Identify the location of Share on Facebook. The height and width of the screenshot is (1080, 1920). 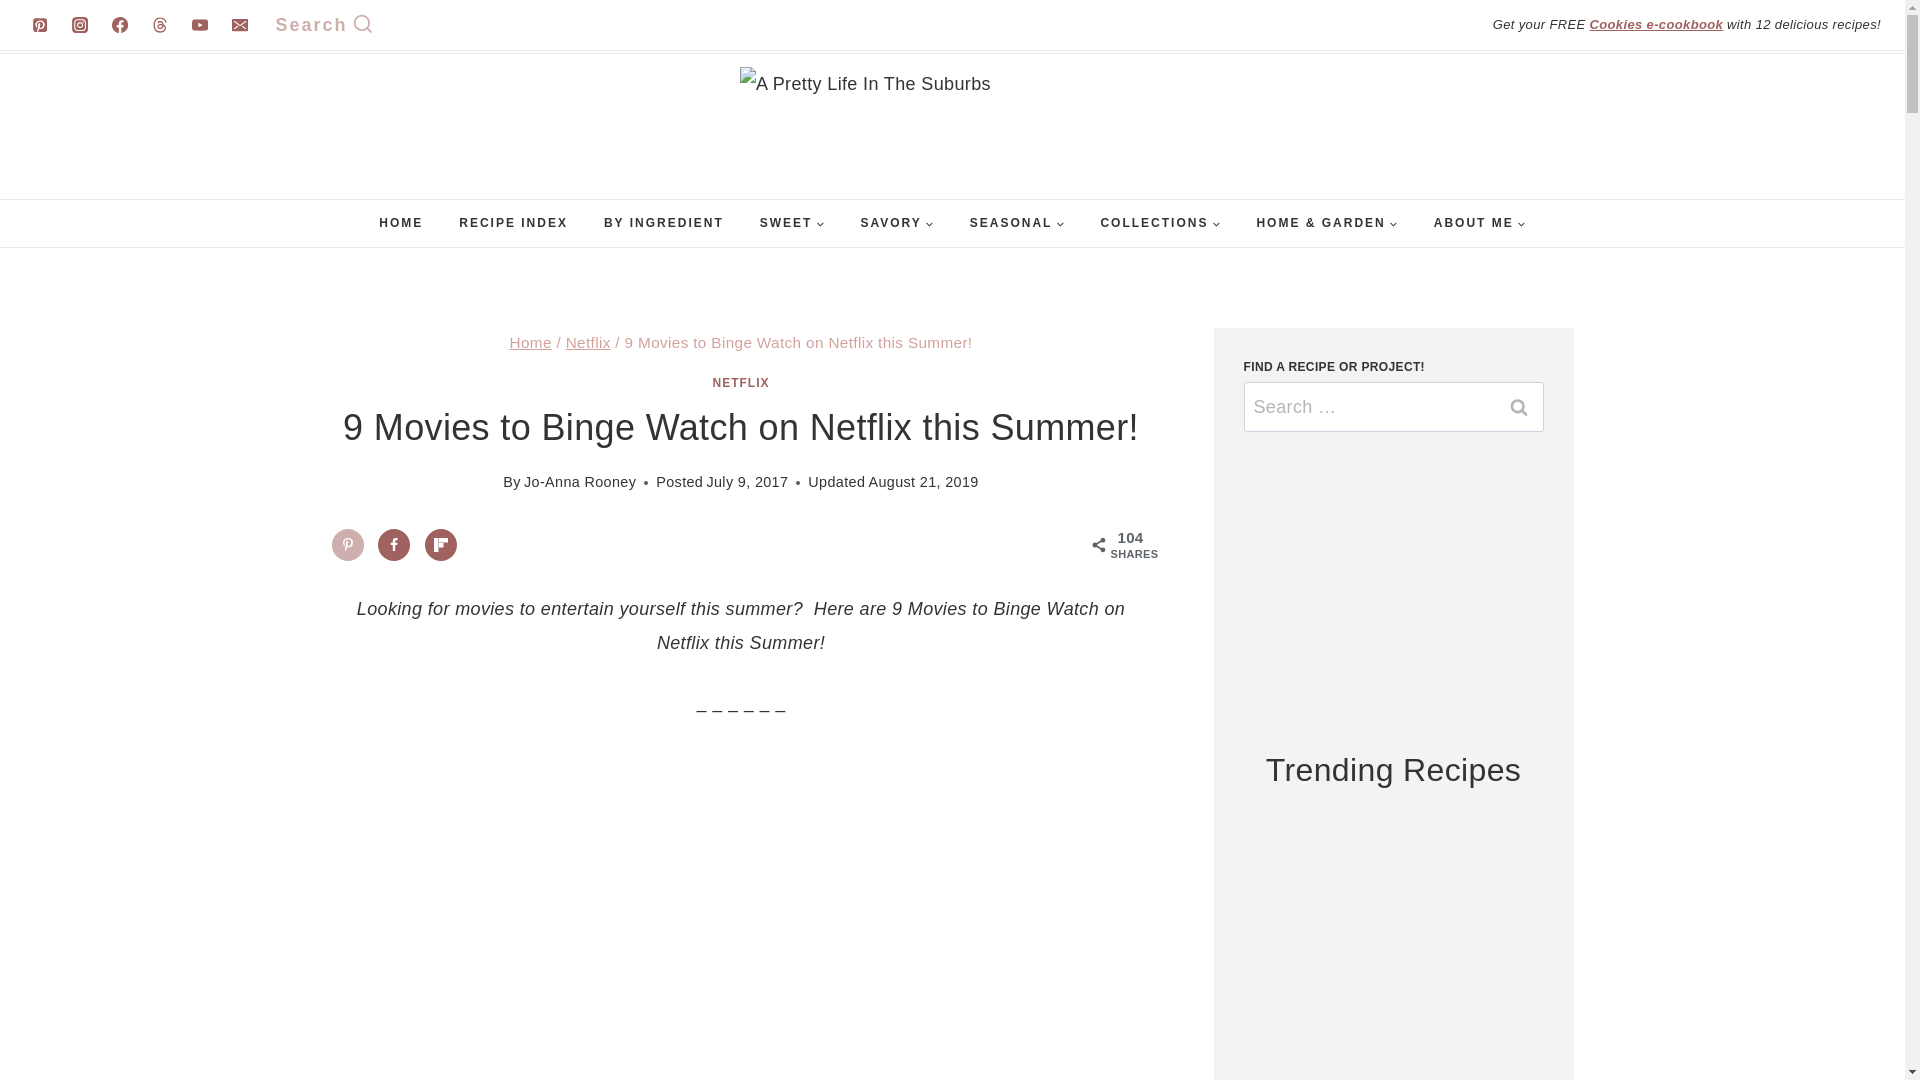
(394, 544).